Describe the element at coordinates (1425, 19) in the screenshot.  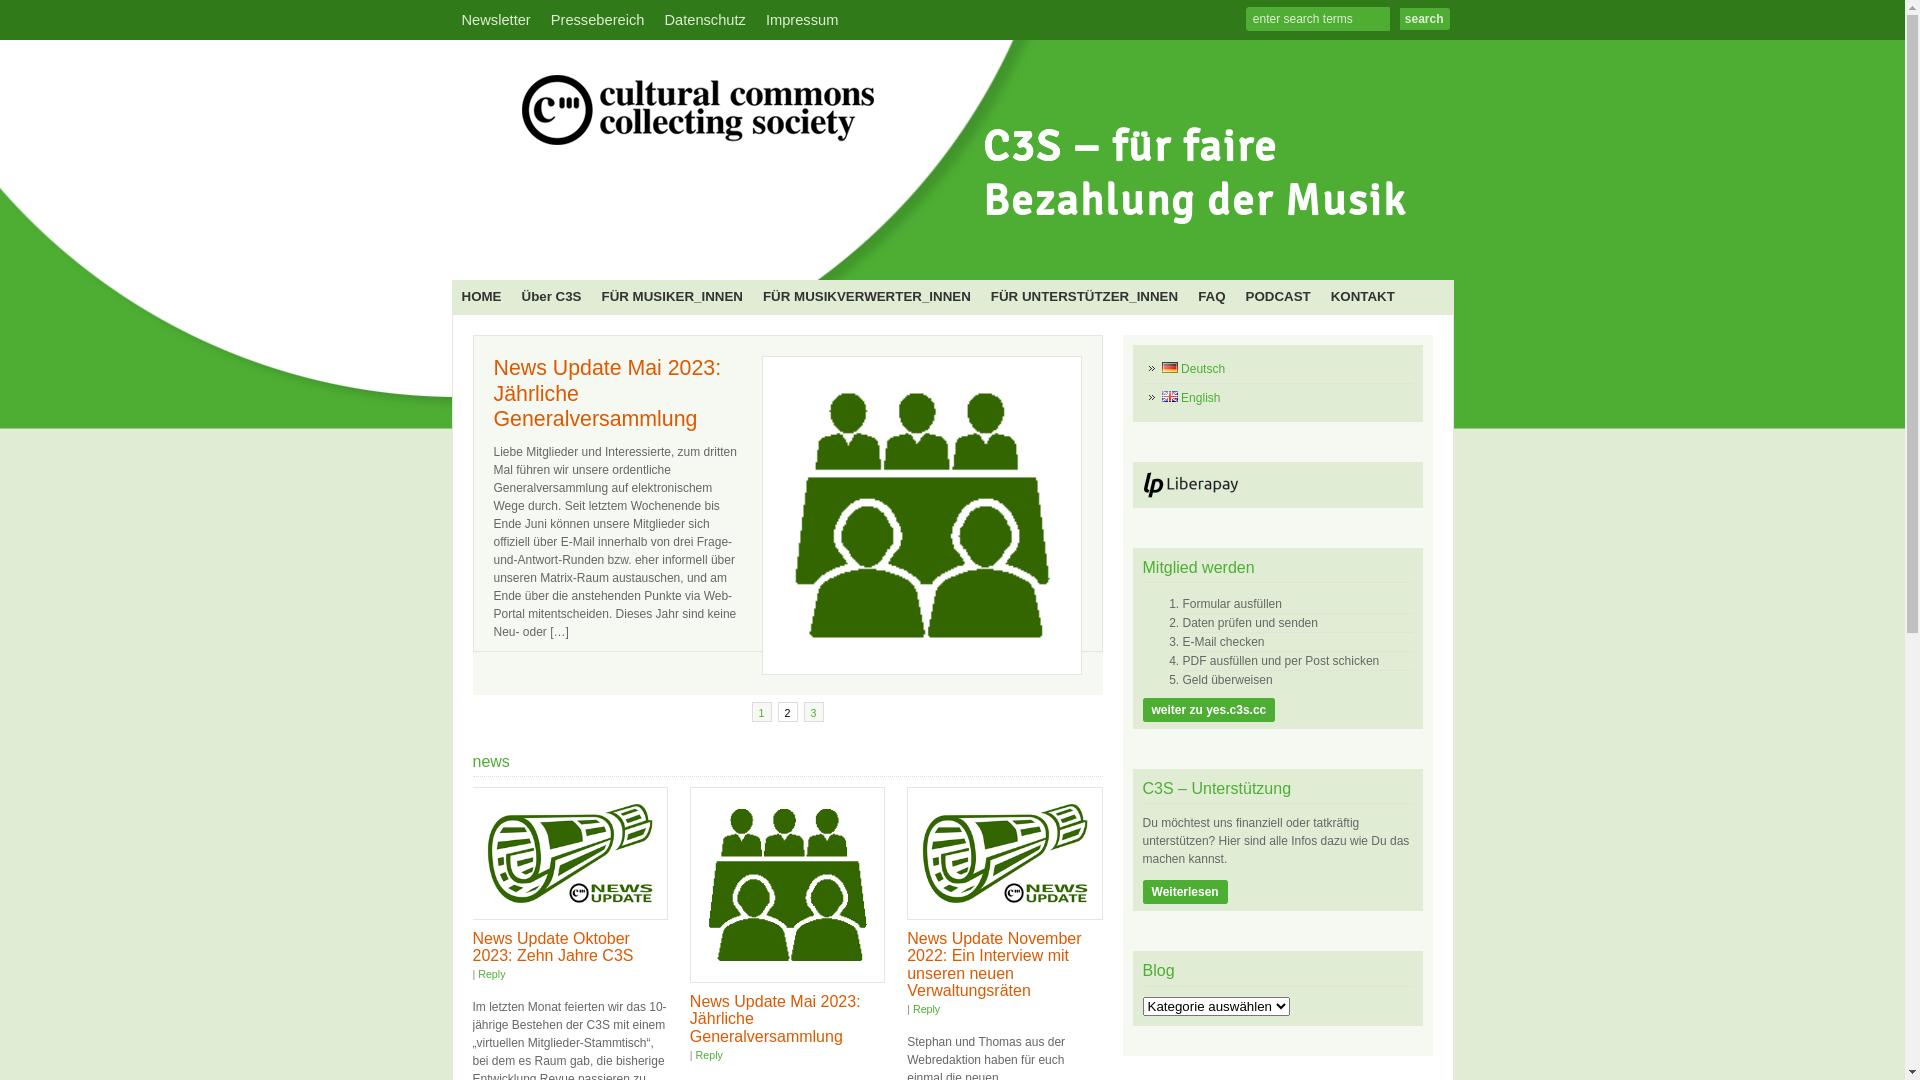
I see `search` at that location.